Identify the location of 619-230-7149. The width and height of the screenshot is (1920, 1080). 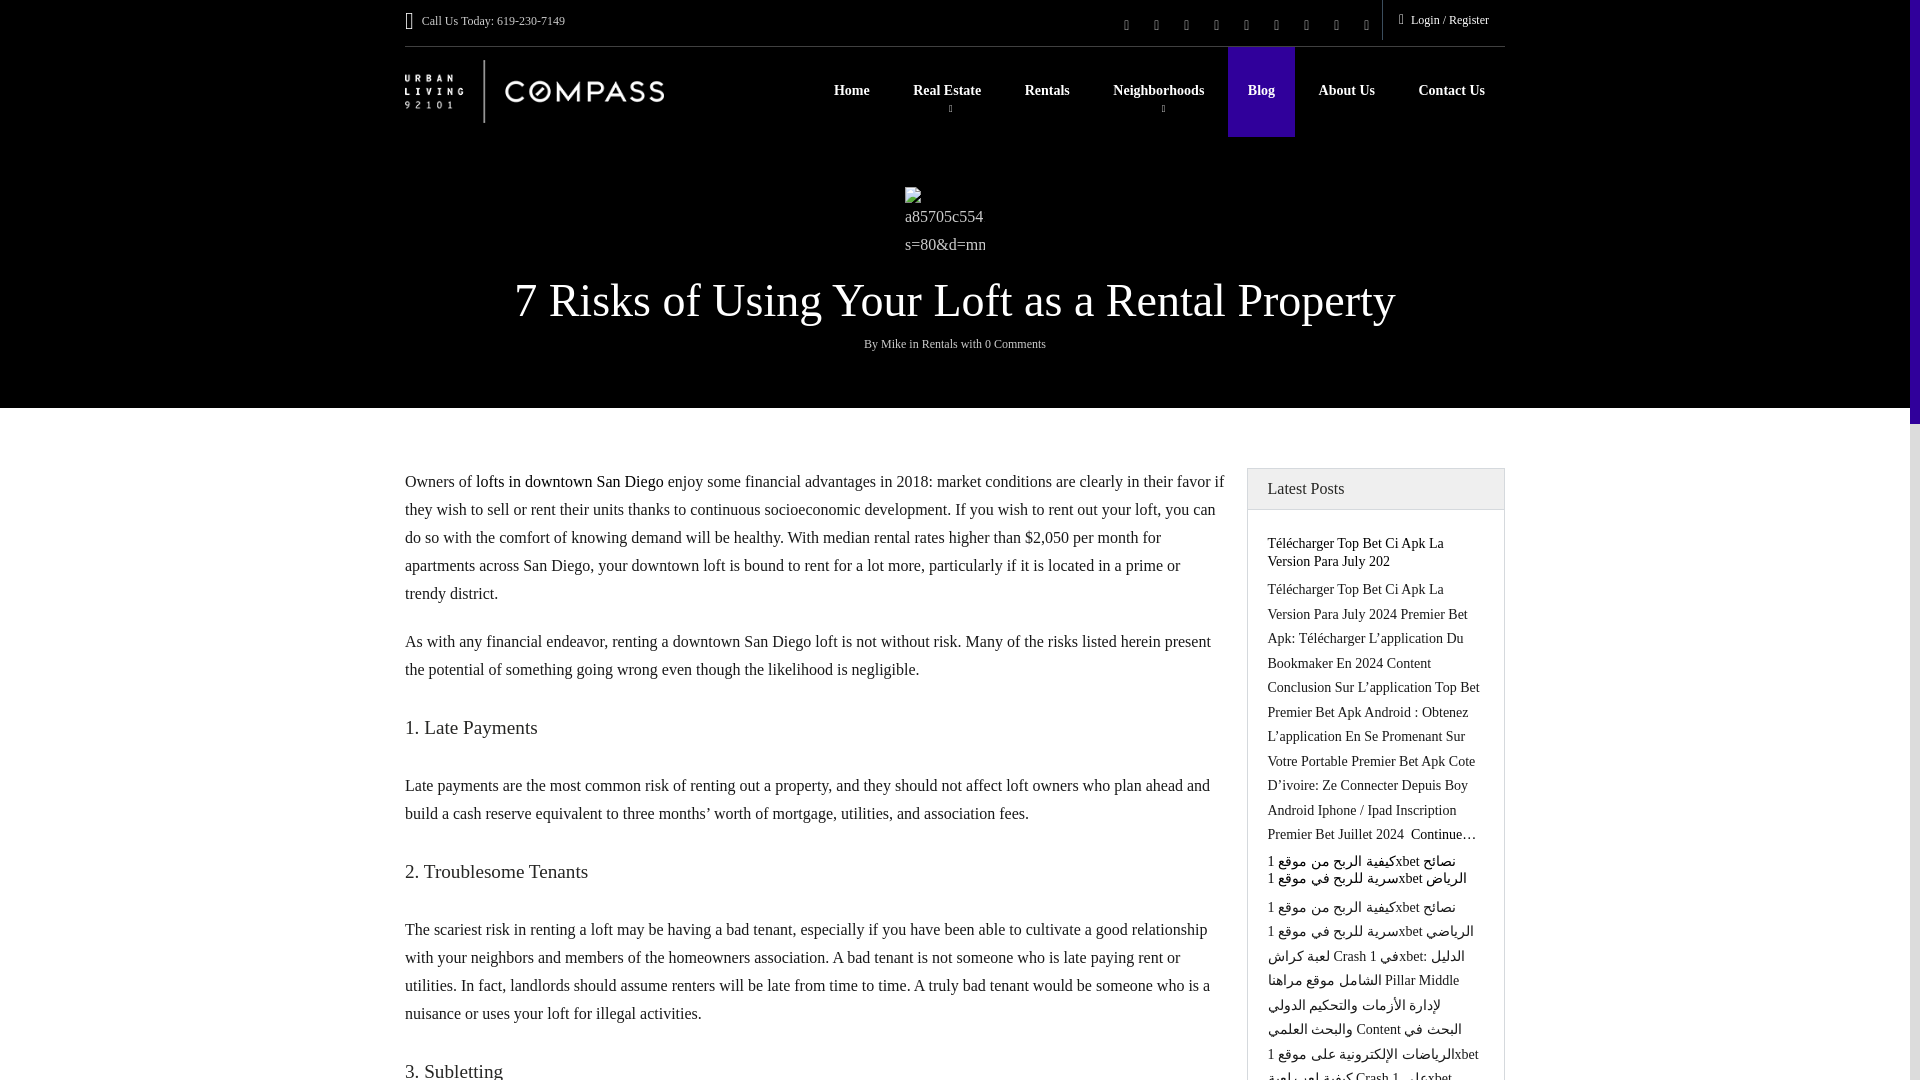
(530, 21).